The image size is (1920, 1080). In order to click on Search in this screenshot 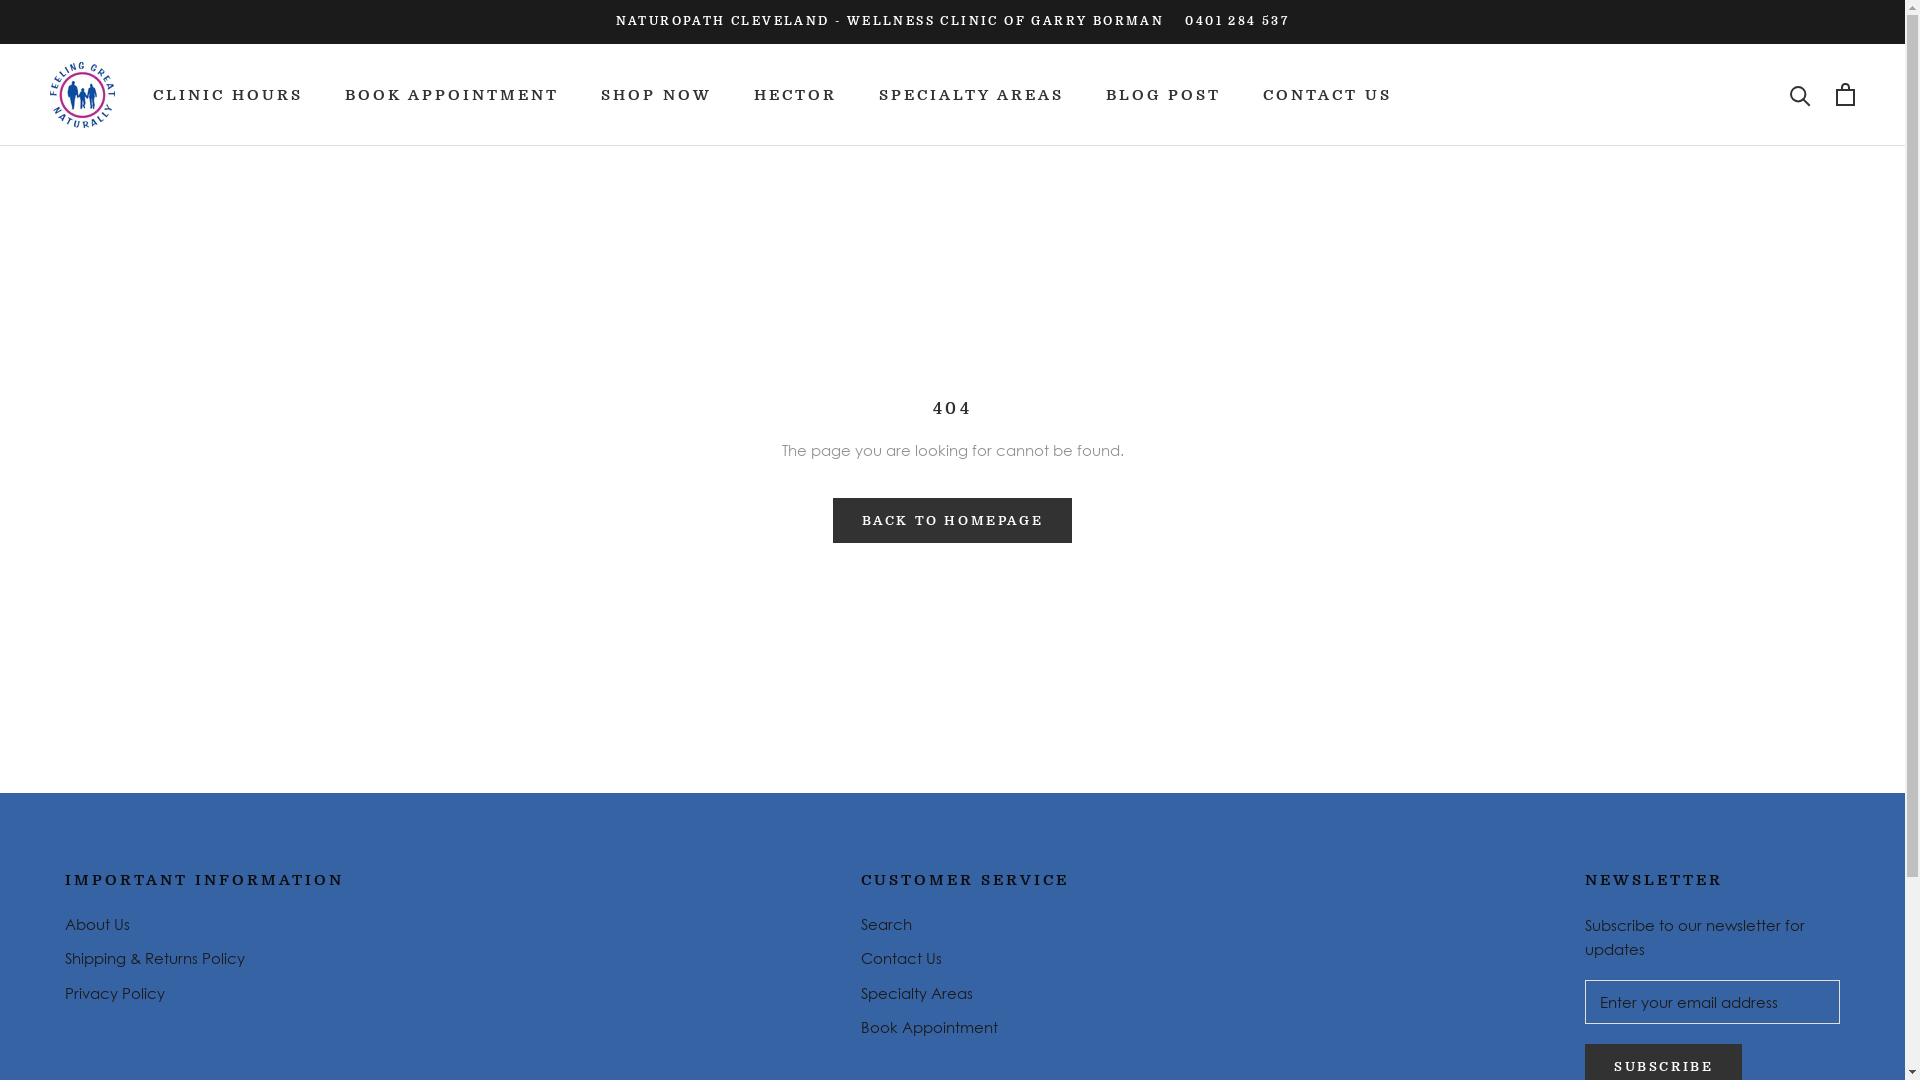, I will do `click(964, 924)`.